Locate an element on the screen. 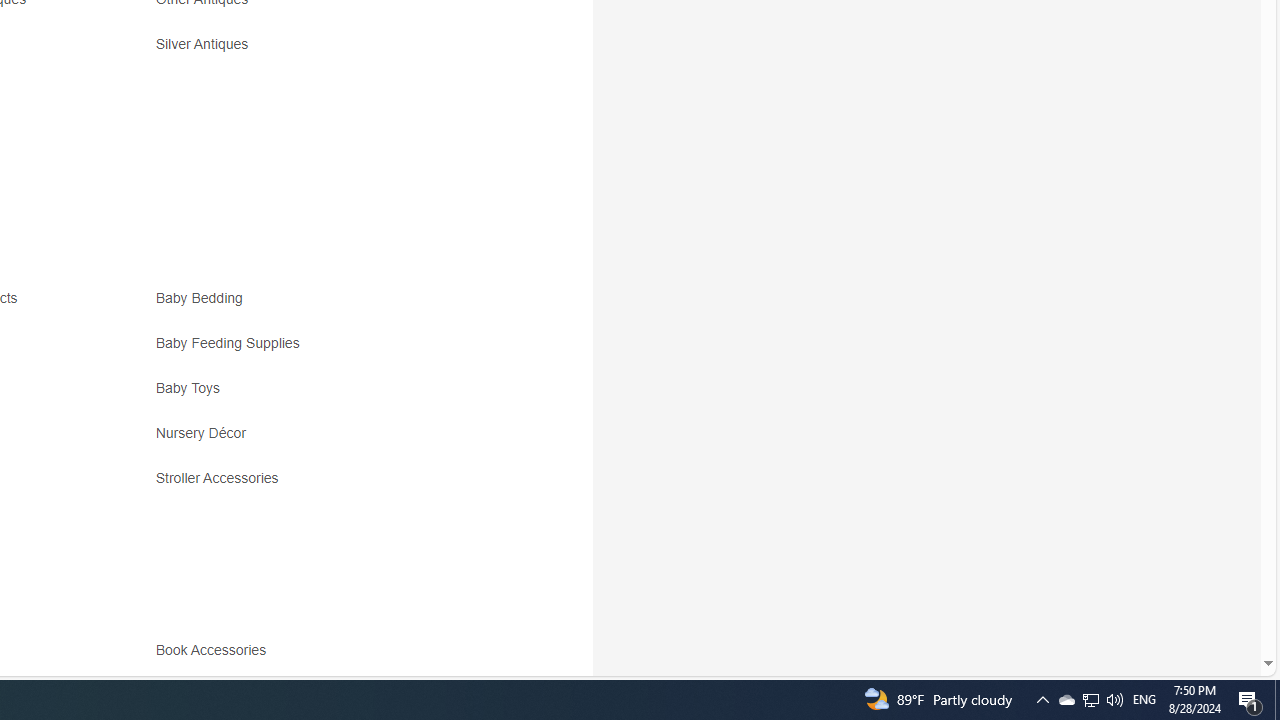 This screenshot has height=720, width=1280. Baby Feeding Supplies is located at coordinates (232, 343).